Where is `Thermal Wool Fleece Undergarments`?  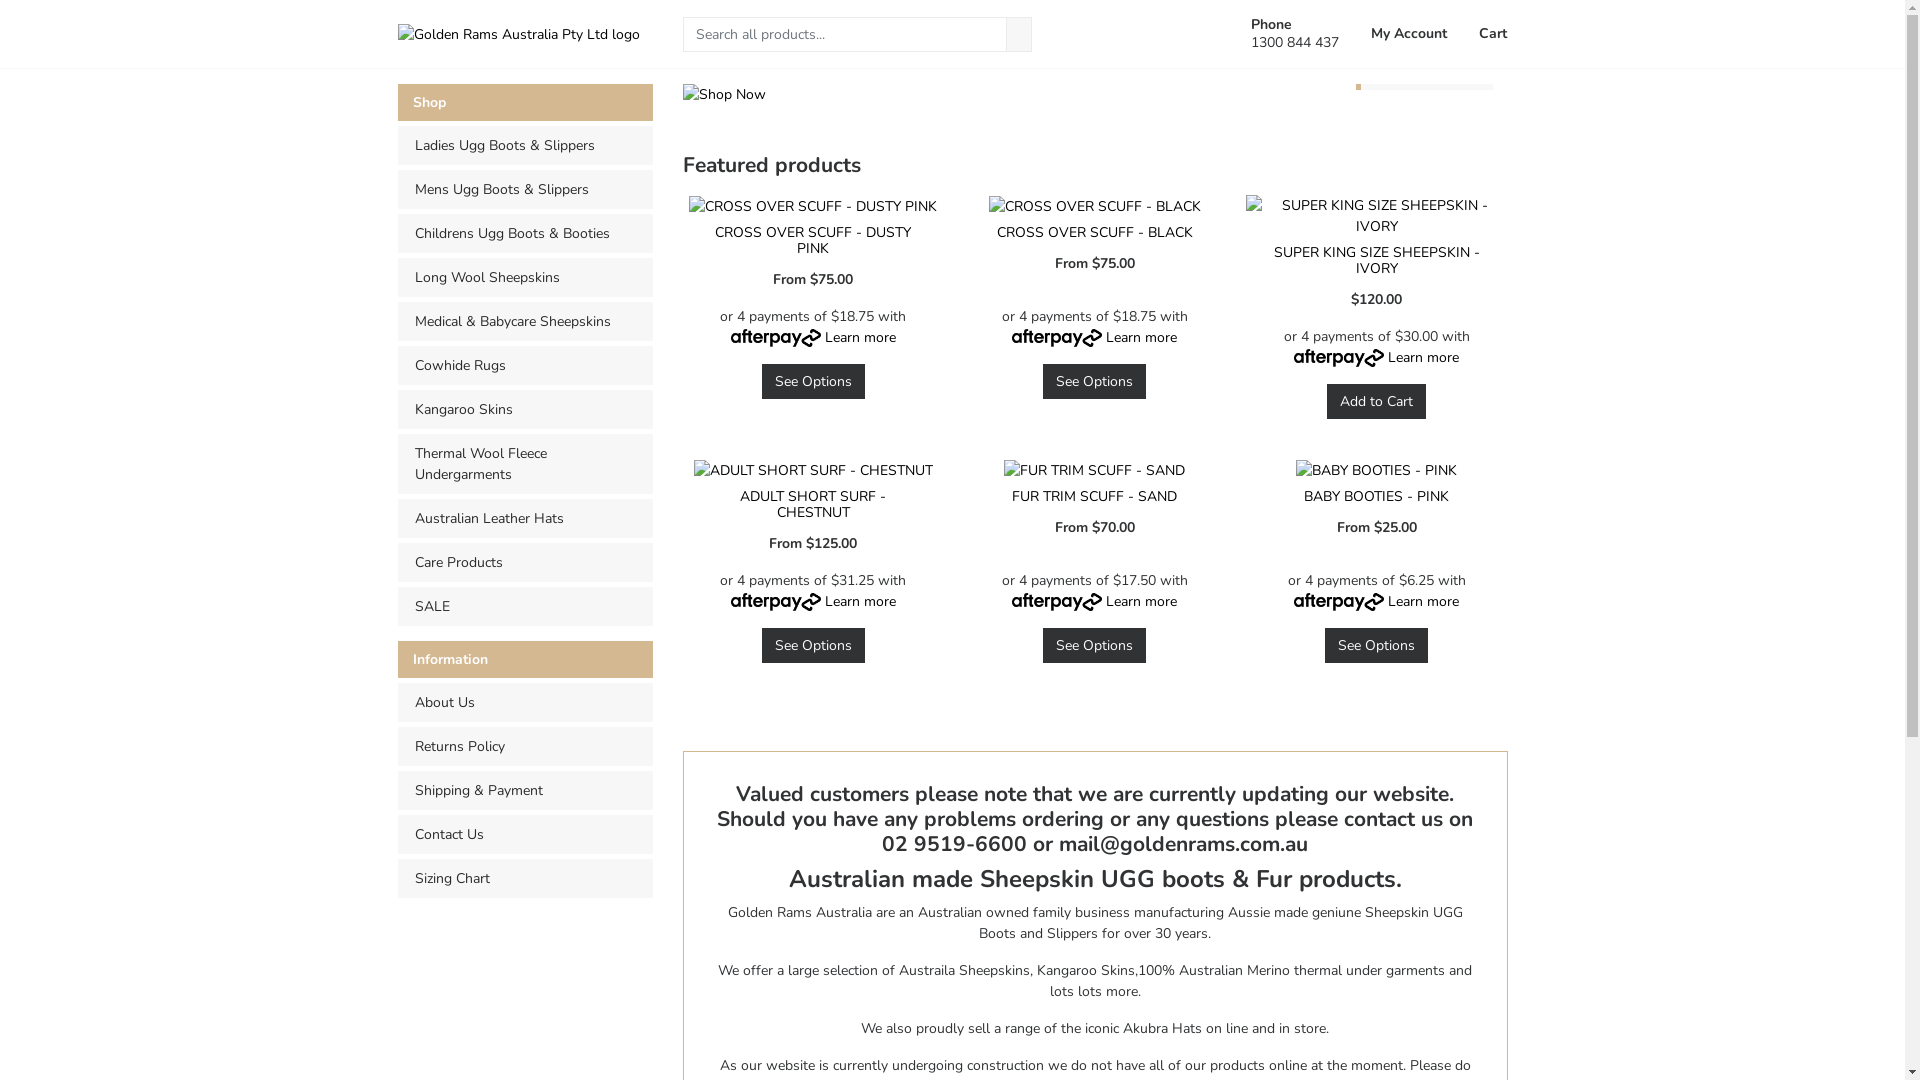
Thermal Wool Fleece Undergarments is located at coordinates (524, 464).